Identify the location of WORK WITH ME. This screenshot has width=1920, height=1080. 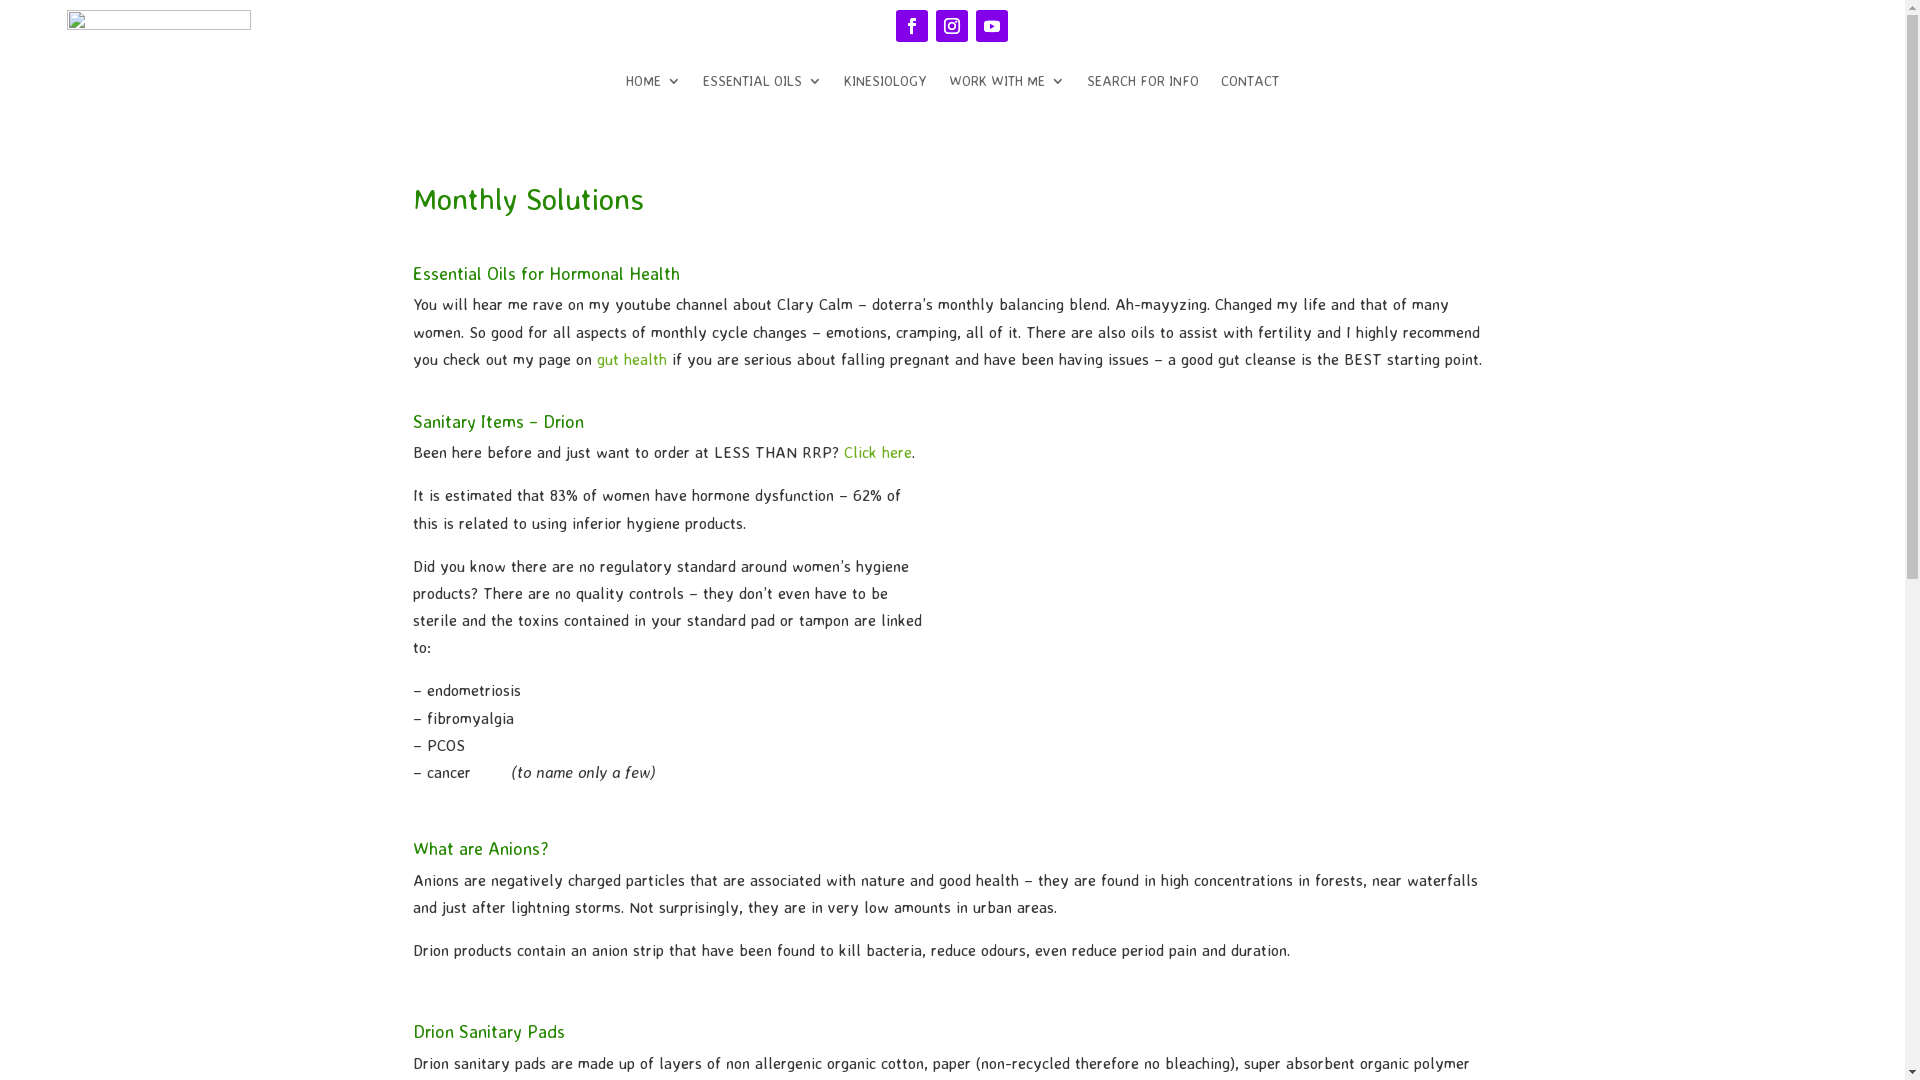
(1007, 85).